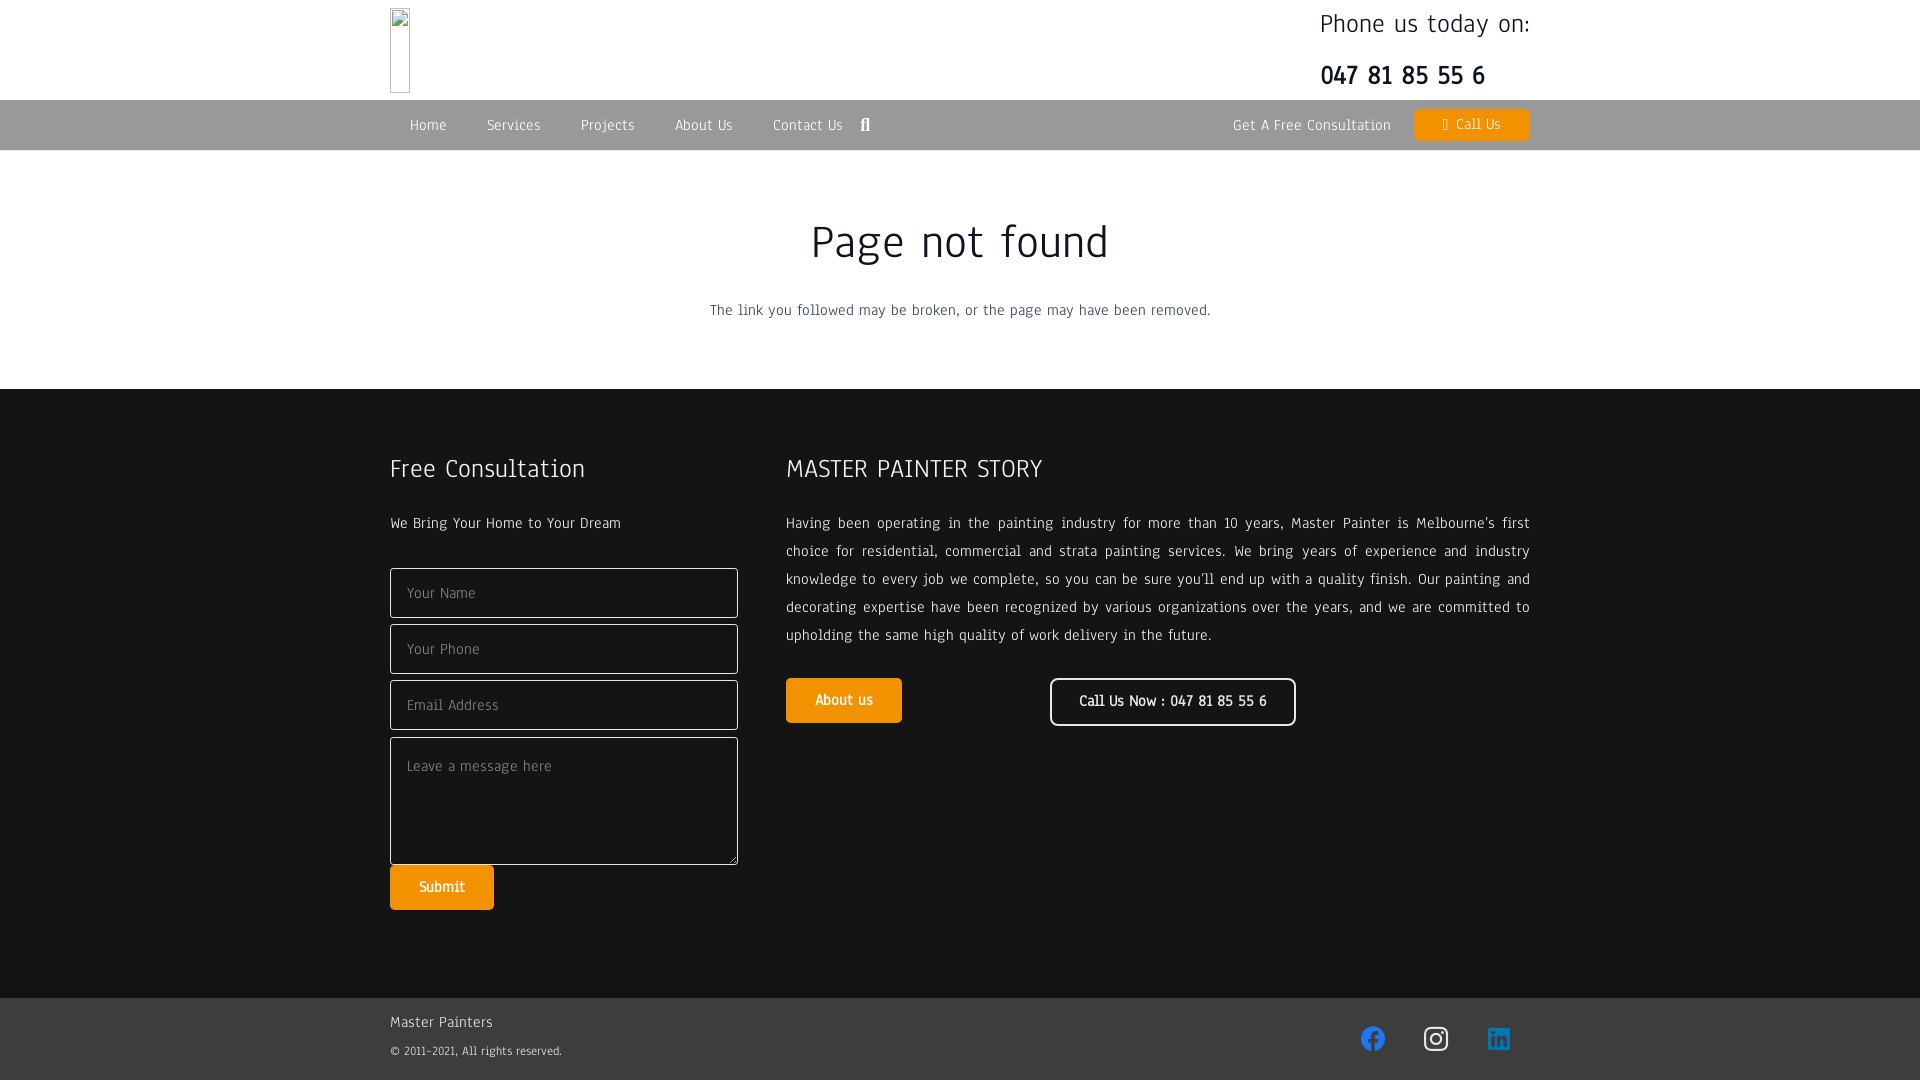 This screenshot has width=1920, height=1080. What do you see at coordinates (844, 700) in the screenshot?
I see `About us` at bounding box center [844, 700].